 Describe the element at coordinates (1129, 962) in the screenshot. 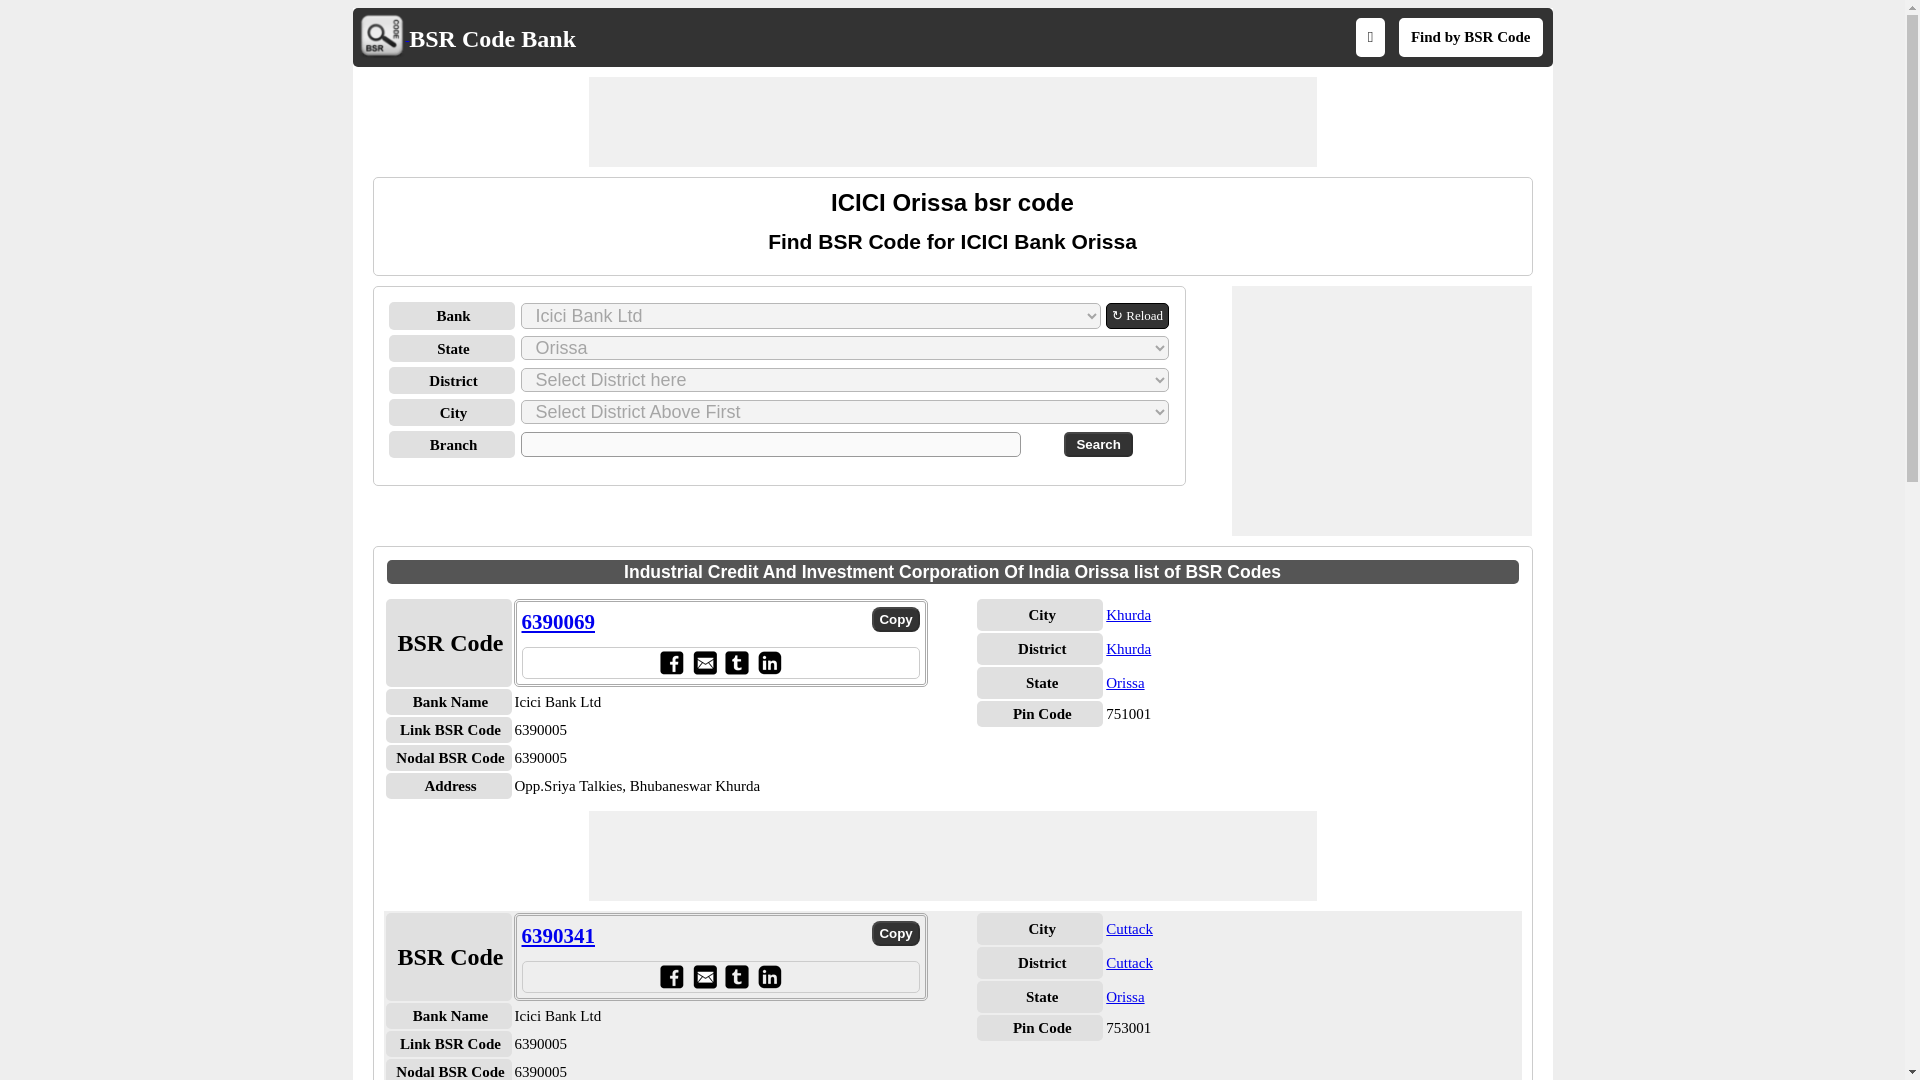

I see `Cuttack` at that location.